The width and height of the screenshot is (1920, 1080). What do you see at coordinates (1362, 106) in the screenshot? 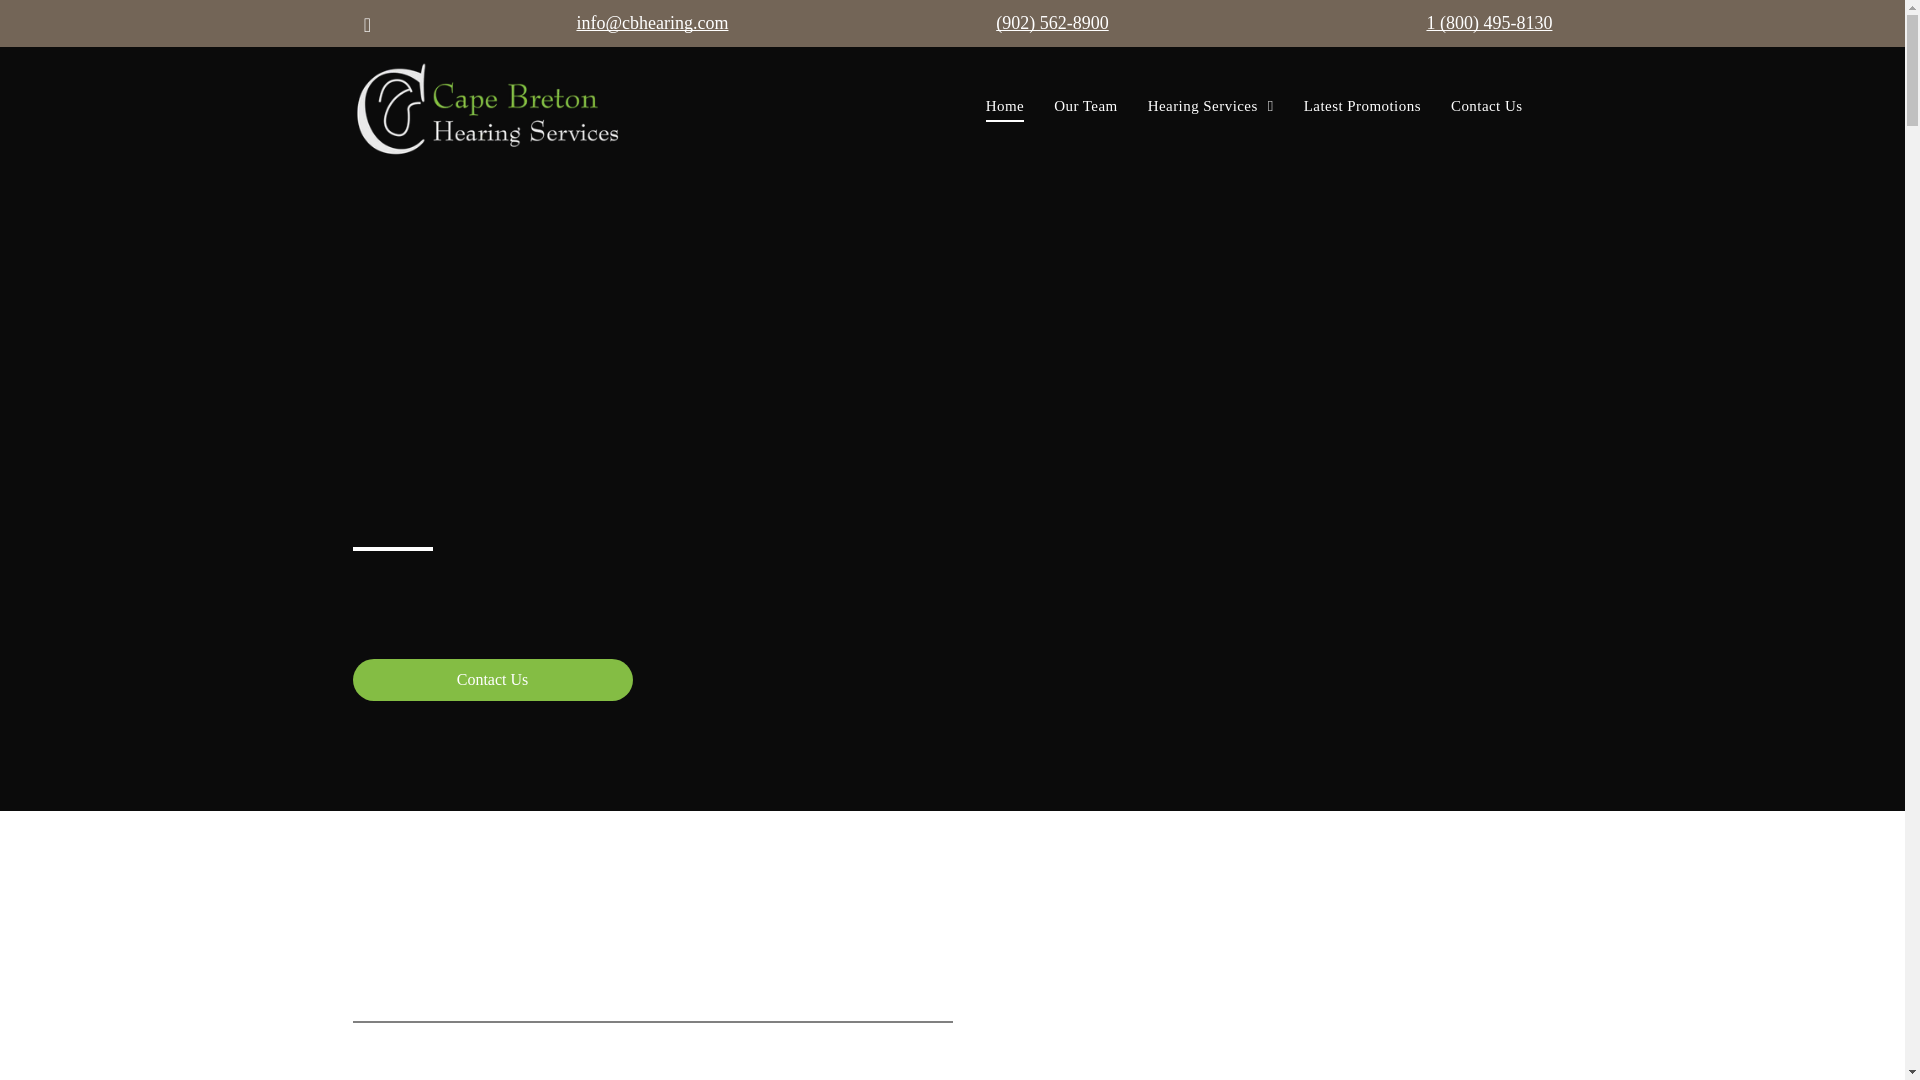
I see `Latest Promotions` at bounding box center [1362, 106].